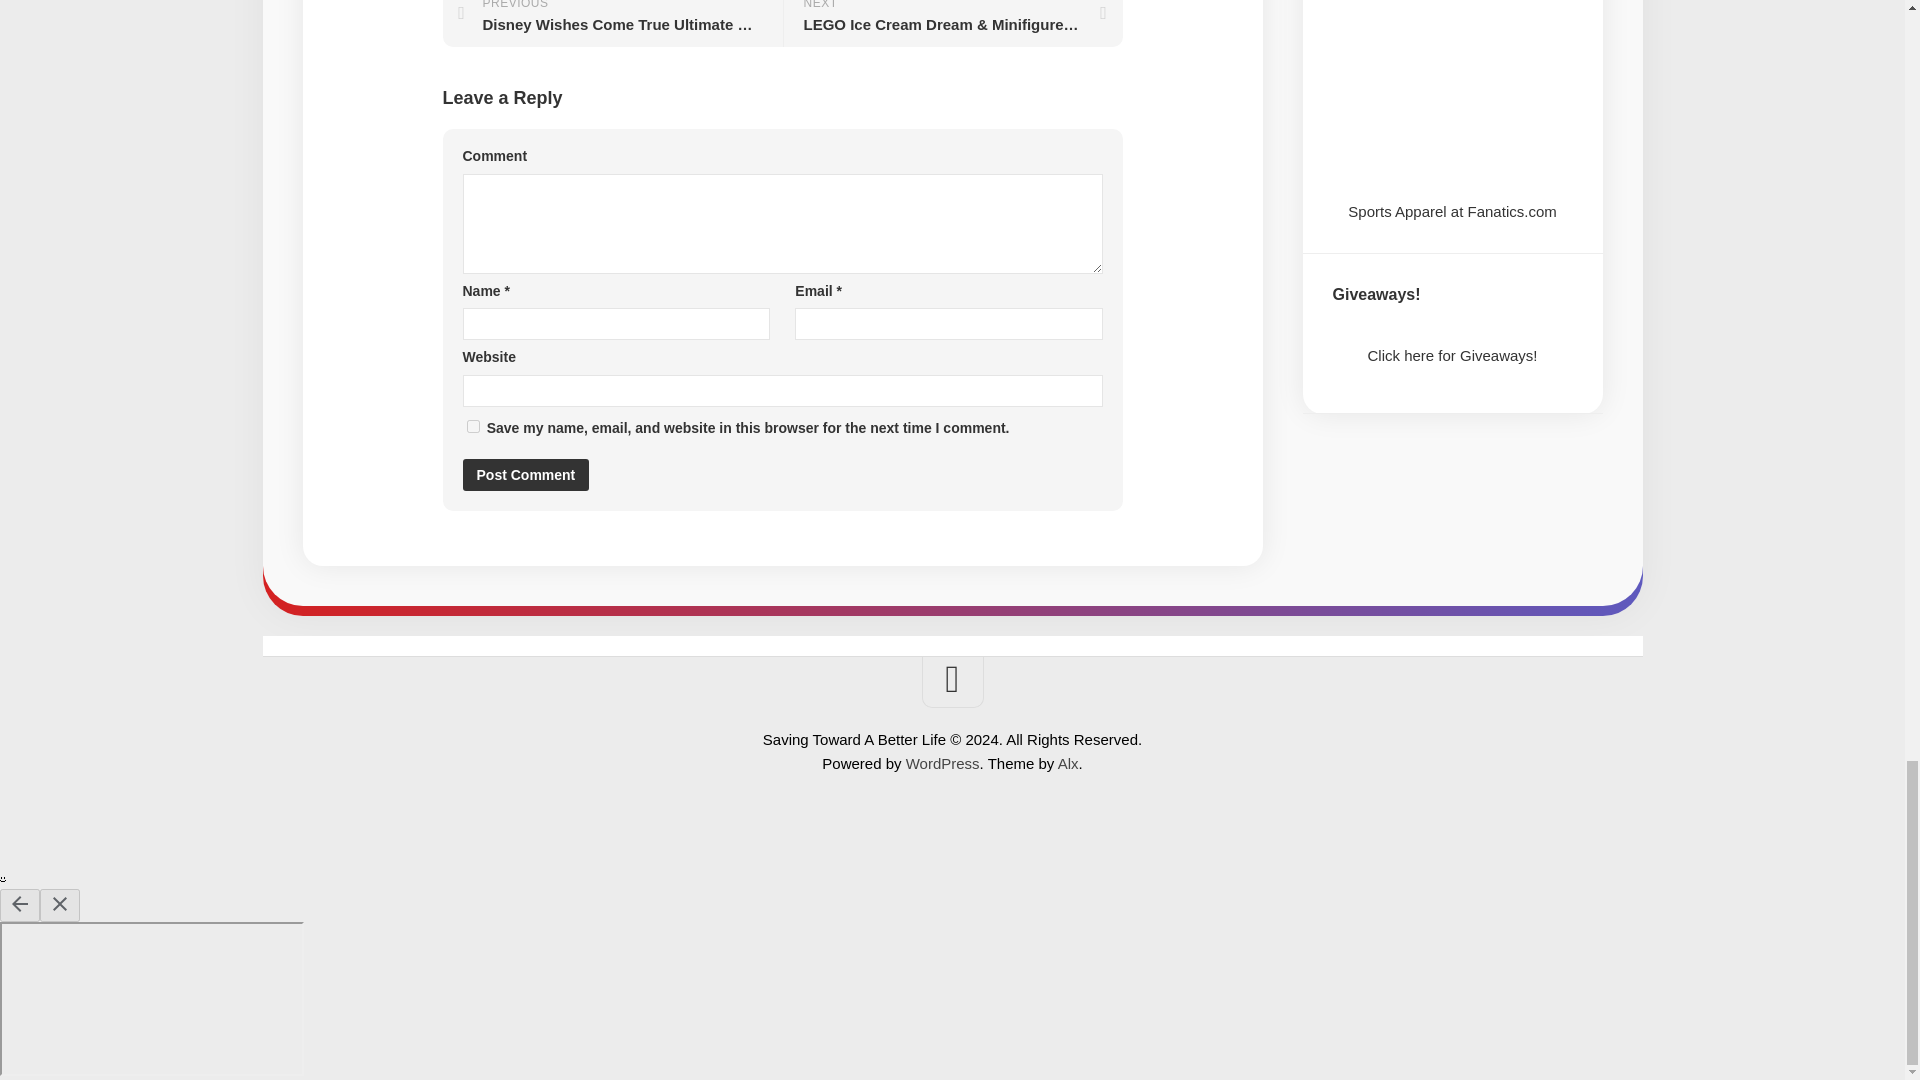 This screenshot has height=1080, width=1920. Describe the element at coordinates (526, 475) in the screenshot. I see `Post Comment` at that location.